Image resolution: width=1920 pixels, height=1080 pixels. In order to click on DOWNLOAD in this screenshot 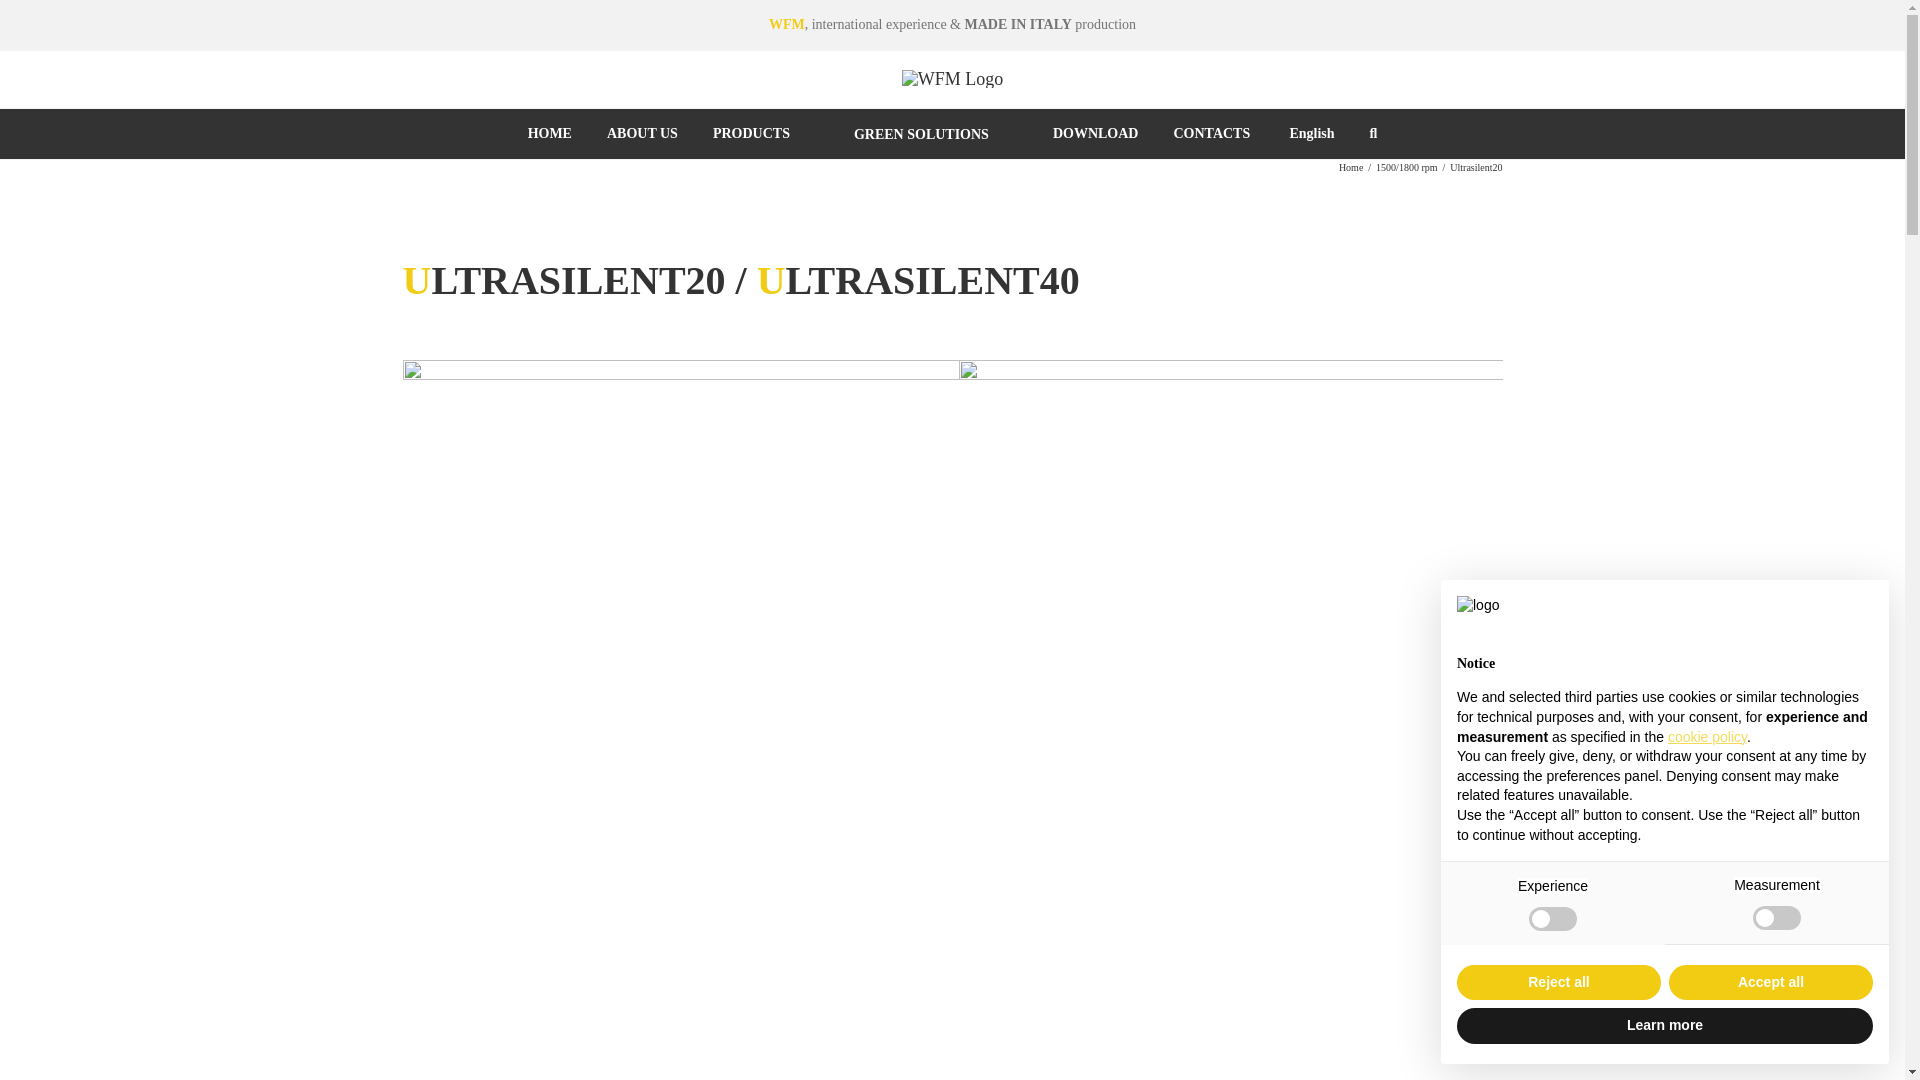, I will do `click(1094, 134)`.